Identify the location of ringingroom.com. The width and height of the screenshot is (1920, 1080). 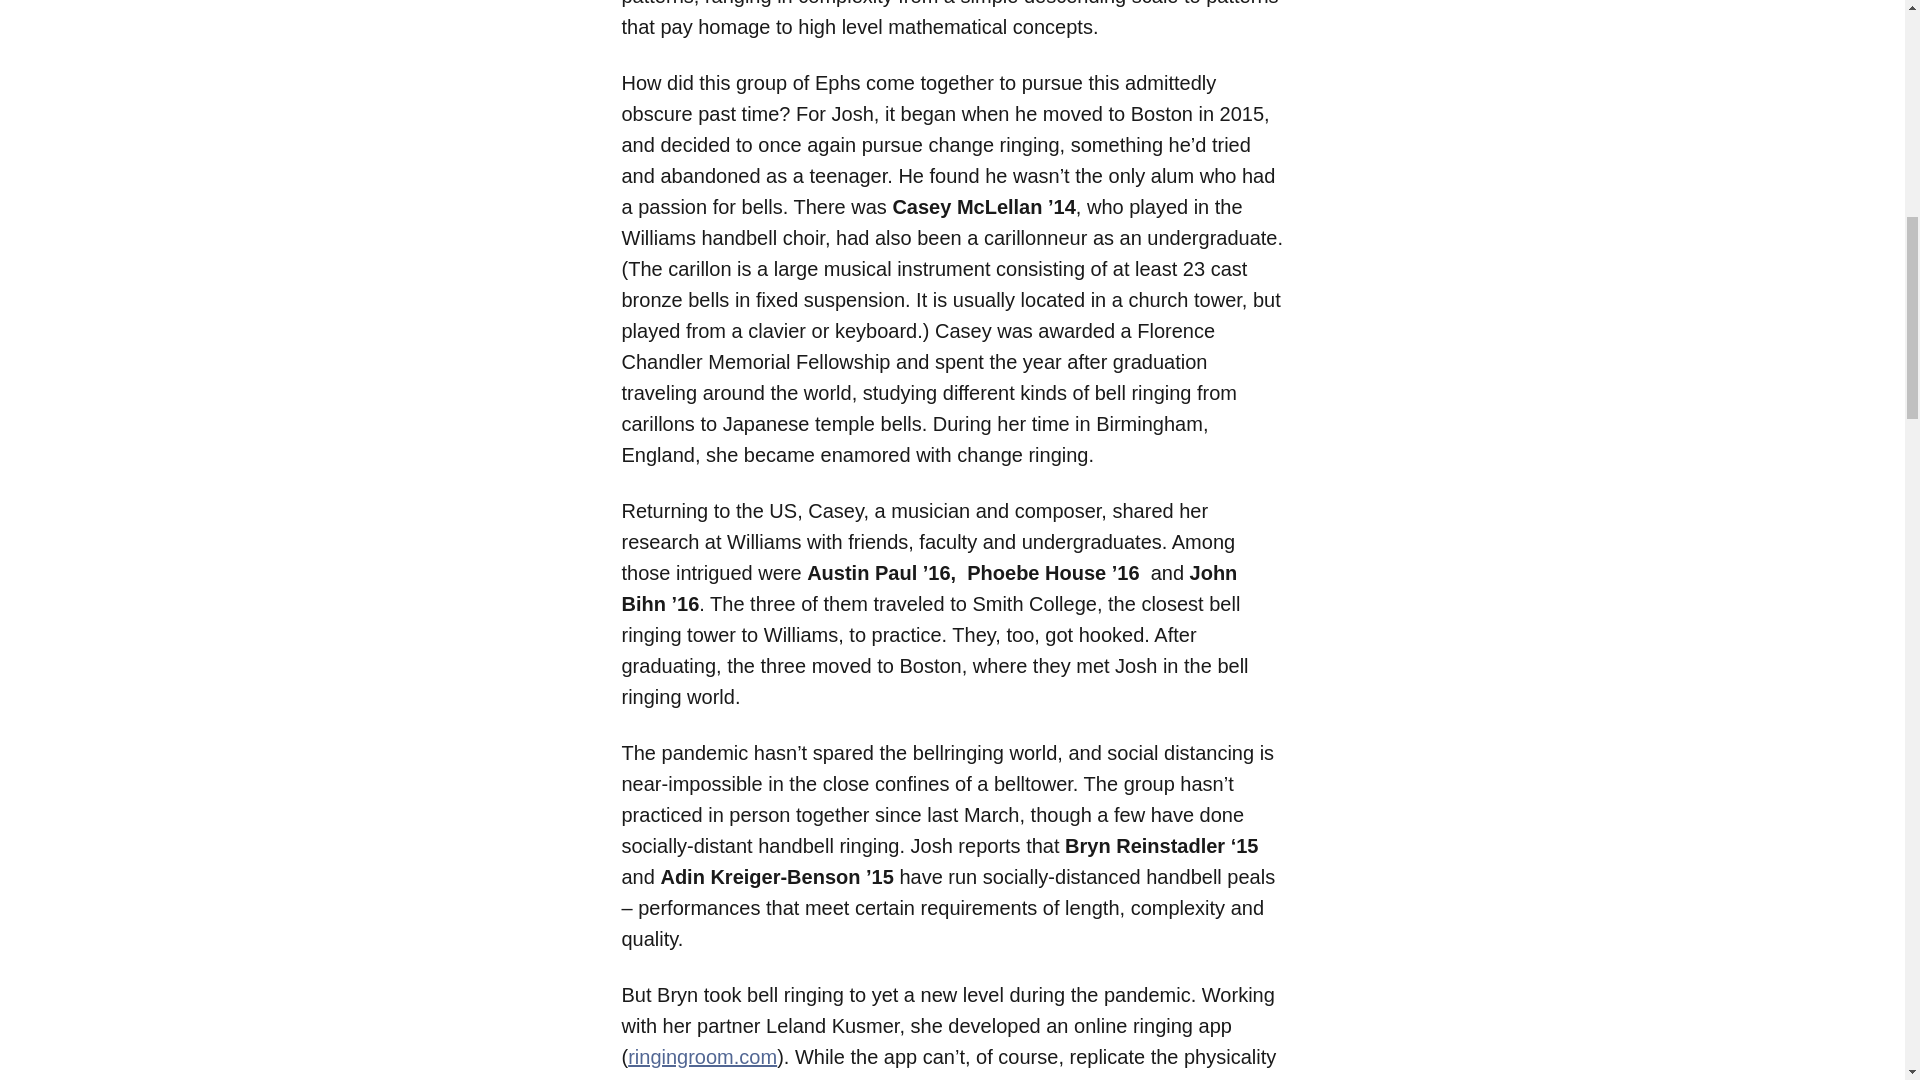
(702, 1057).